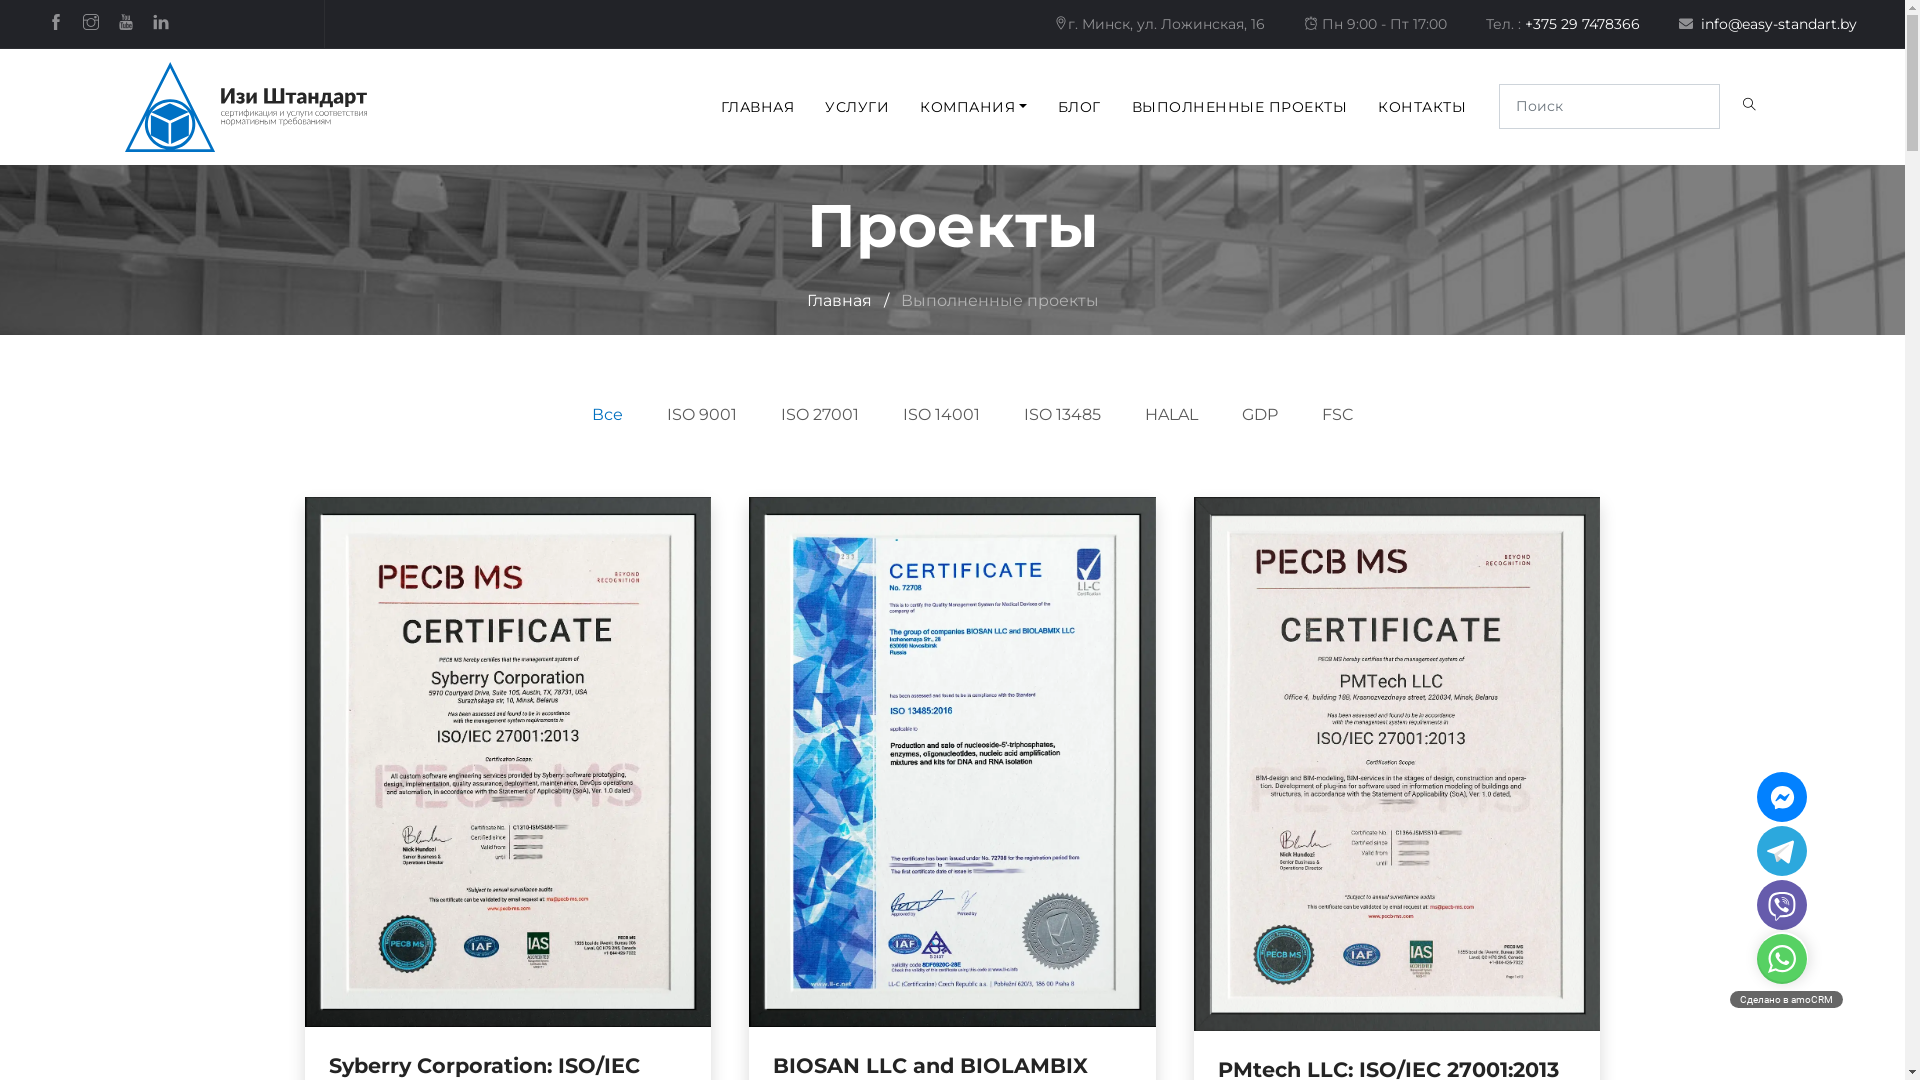 The image size is (1920, 1080). What do you see at coordinates (1768, 23) in the screenshot?
I see `info@easy-standart.by` at bounding box center [1768, 23].